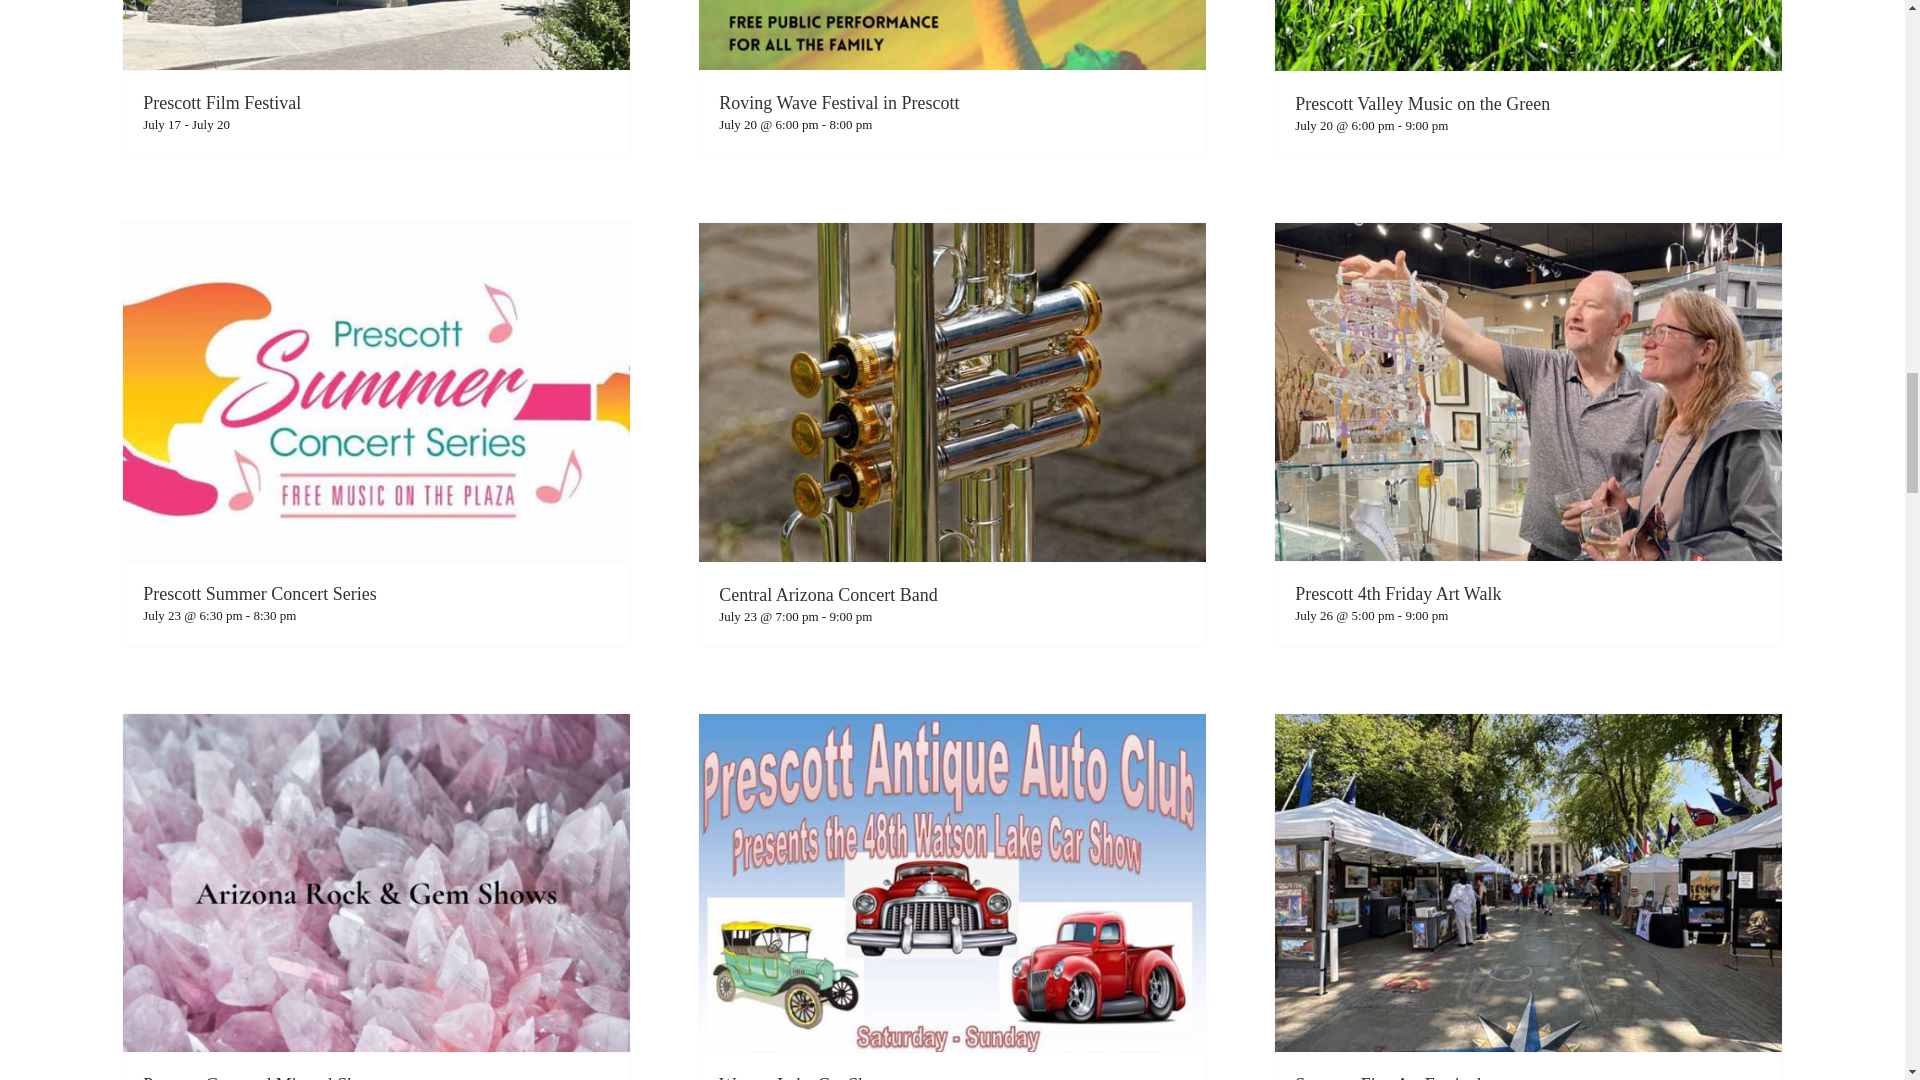 Image resolution: width=1920 pixels, height=1080 pixels. Describe the element at coordinates (827, 594) in the screenshot. I see `Central Arizona Concert Band` at that location.